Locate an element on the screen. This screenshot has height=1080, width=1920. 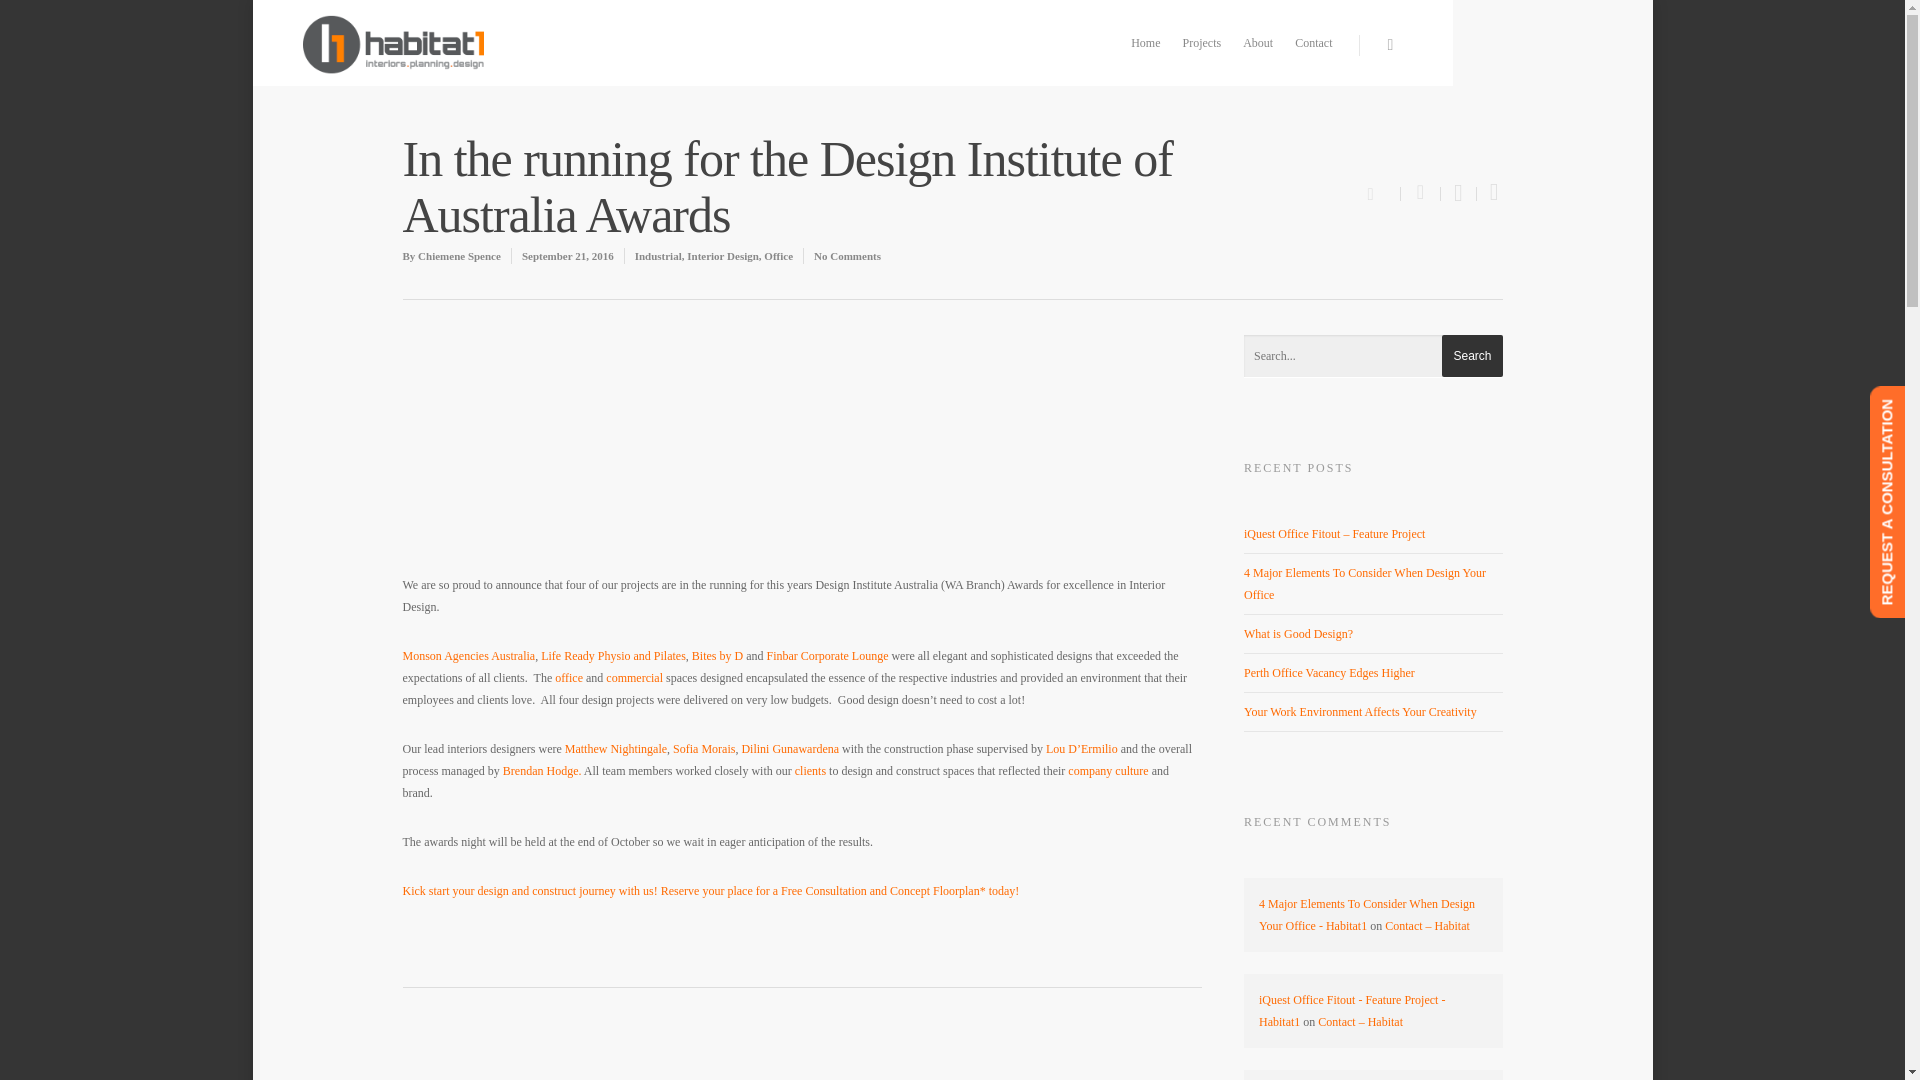
Industrial is located at coordinates (658, 256).